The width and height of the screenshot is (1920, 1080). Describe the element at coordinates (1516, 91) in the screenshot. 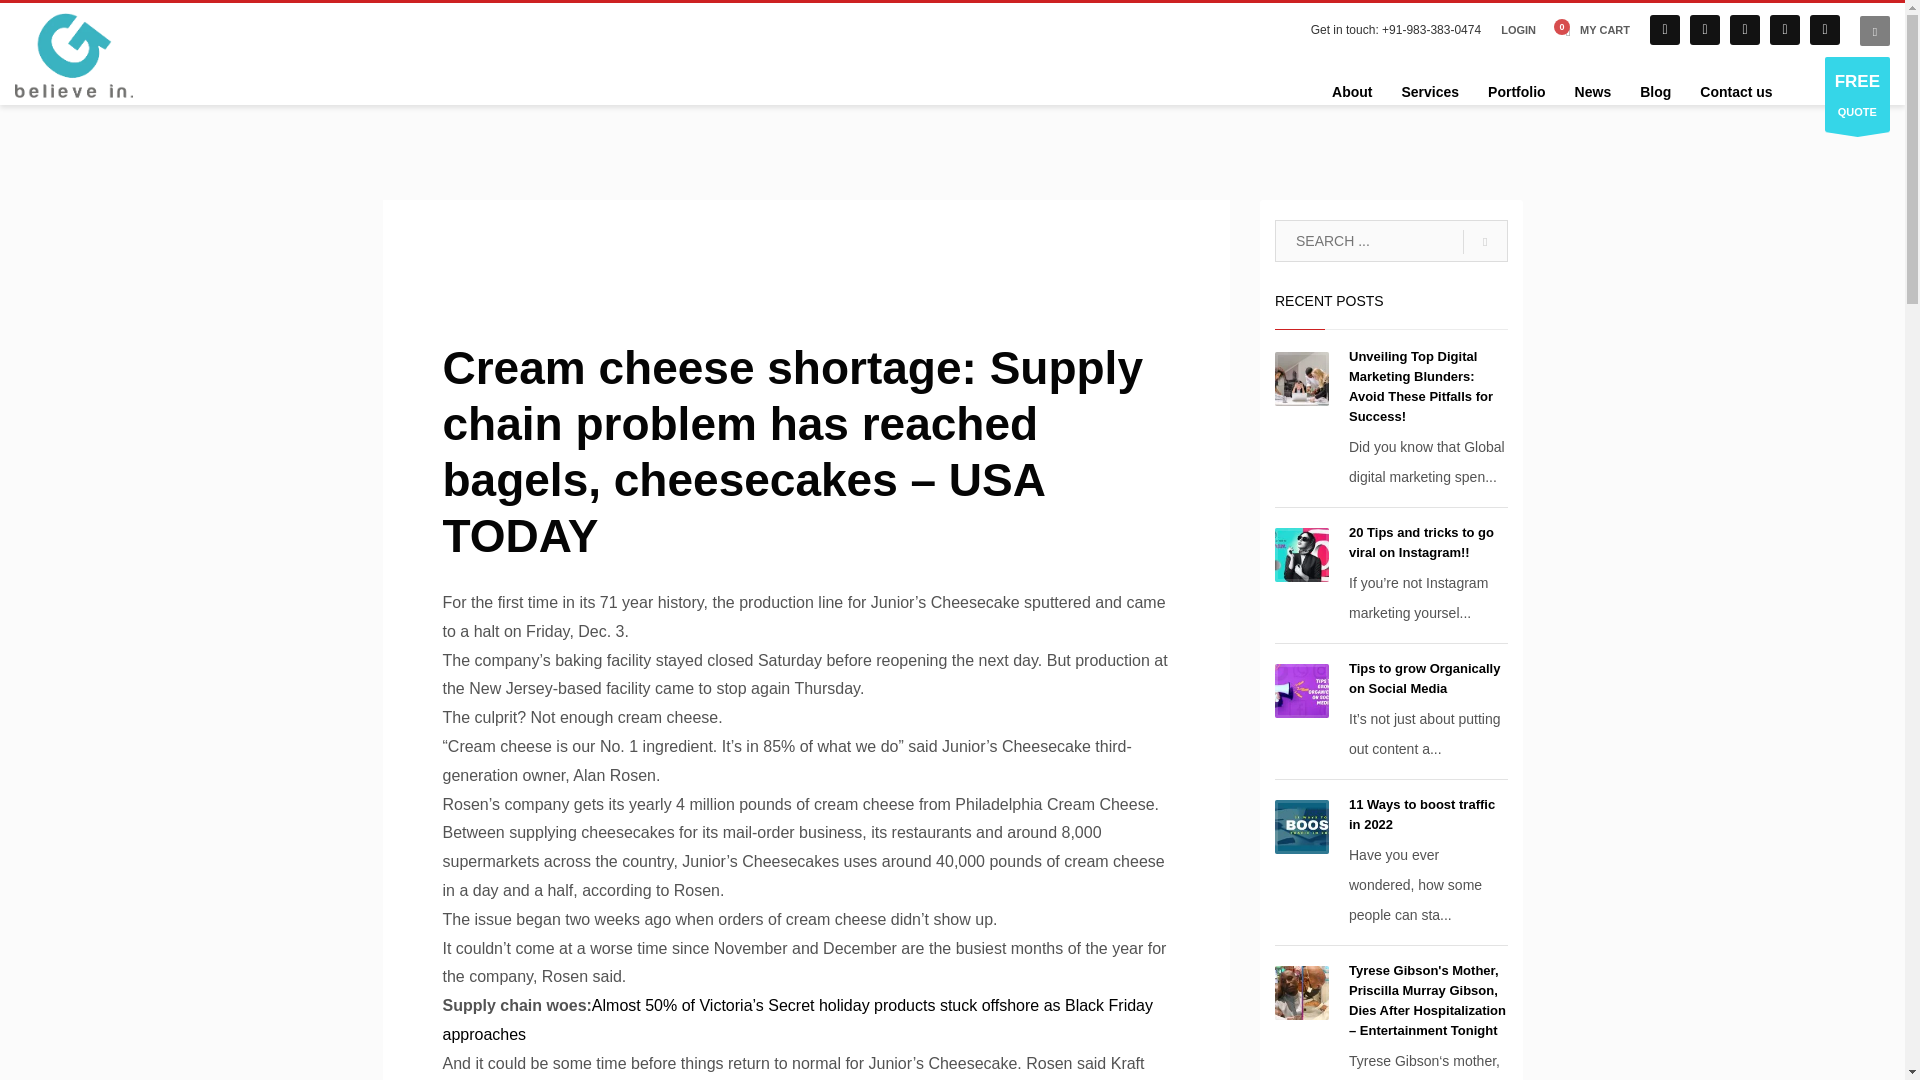

I see `Portfolio` at that location.